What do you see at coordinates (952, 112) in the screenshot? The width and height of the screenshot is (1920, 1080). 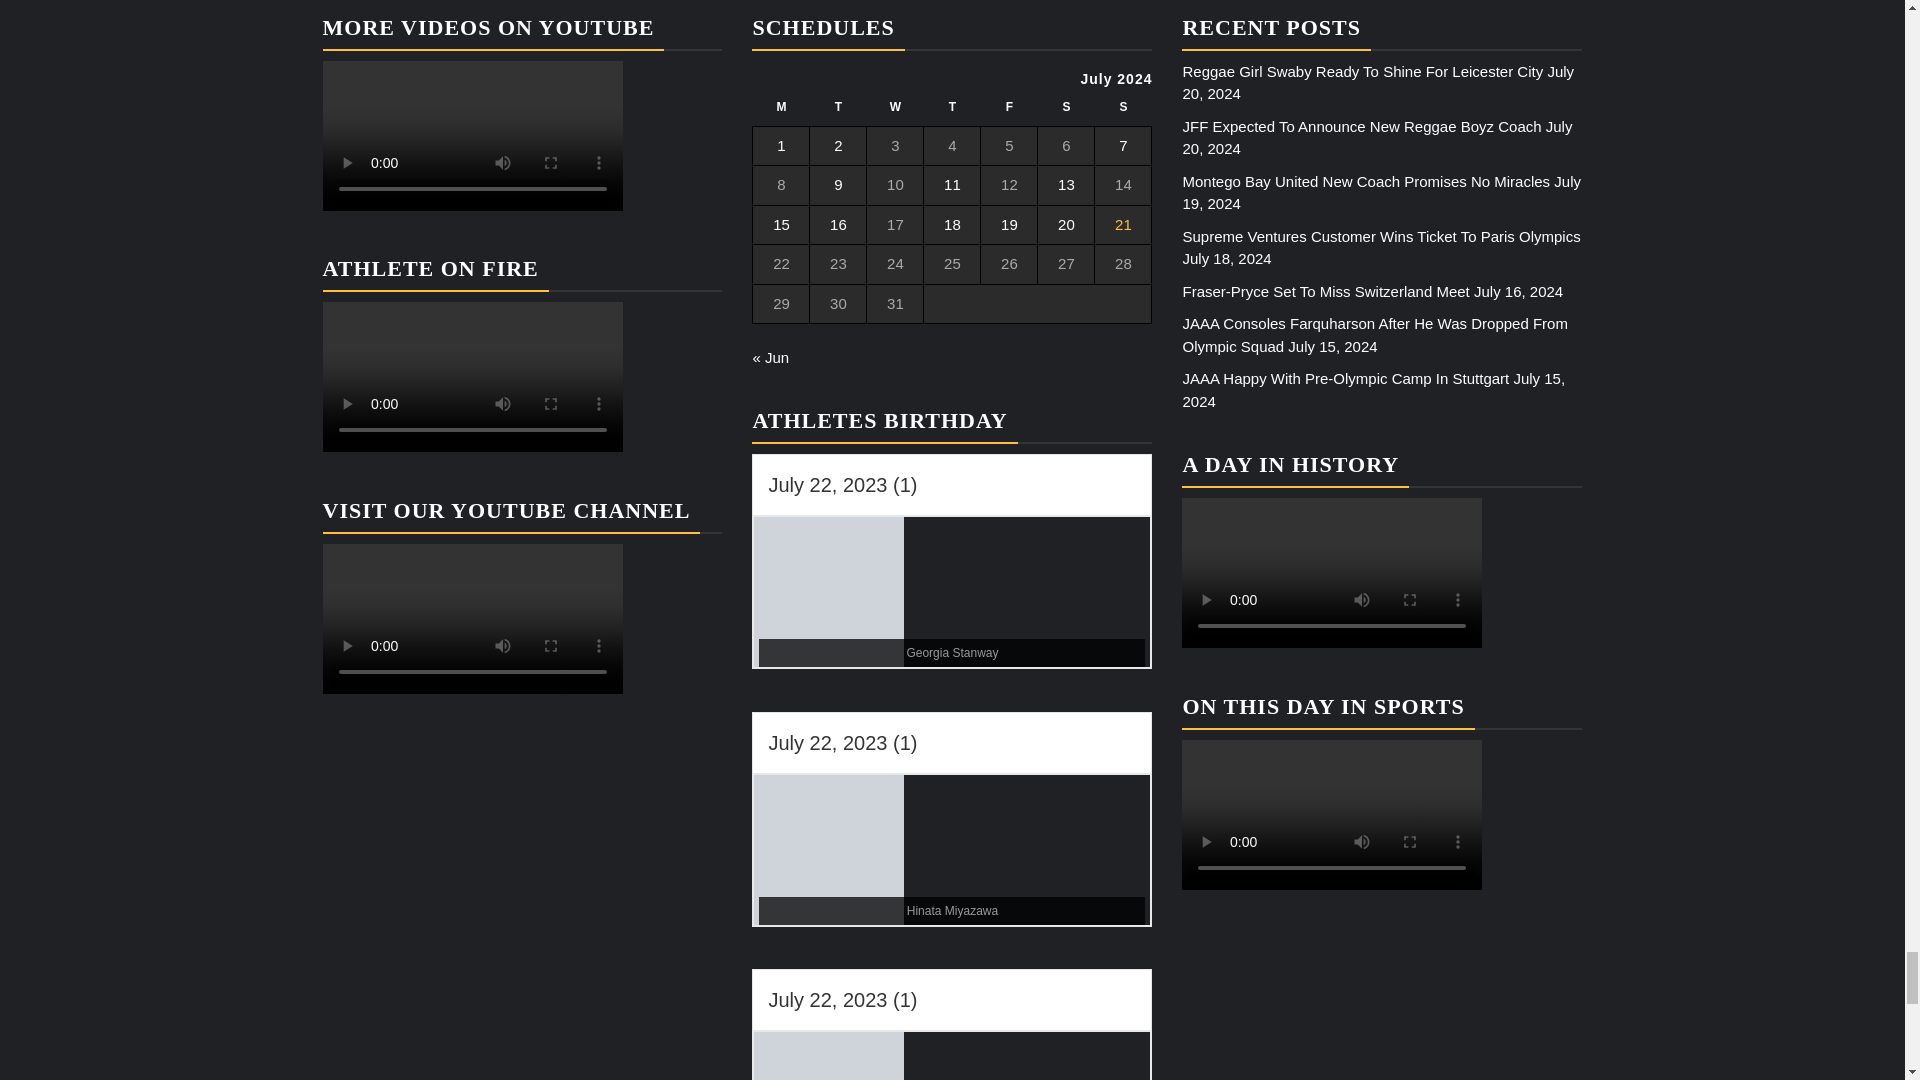 I see `Thursday` at bounding box center [952, 112].